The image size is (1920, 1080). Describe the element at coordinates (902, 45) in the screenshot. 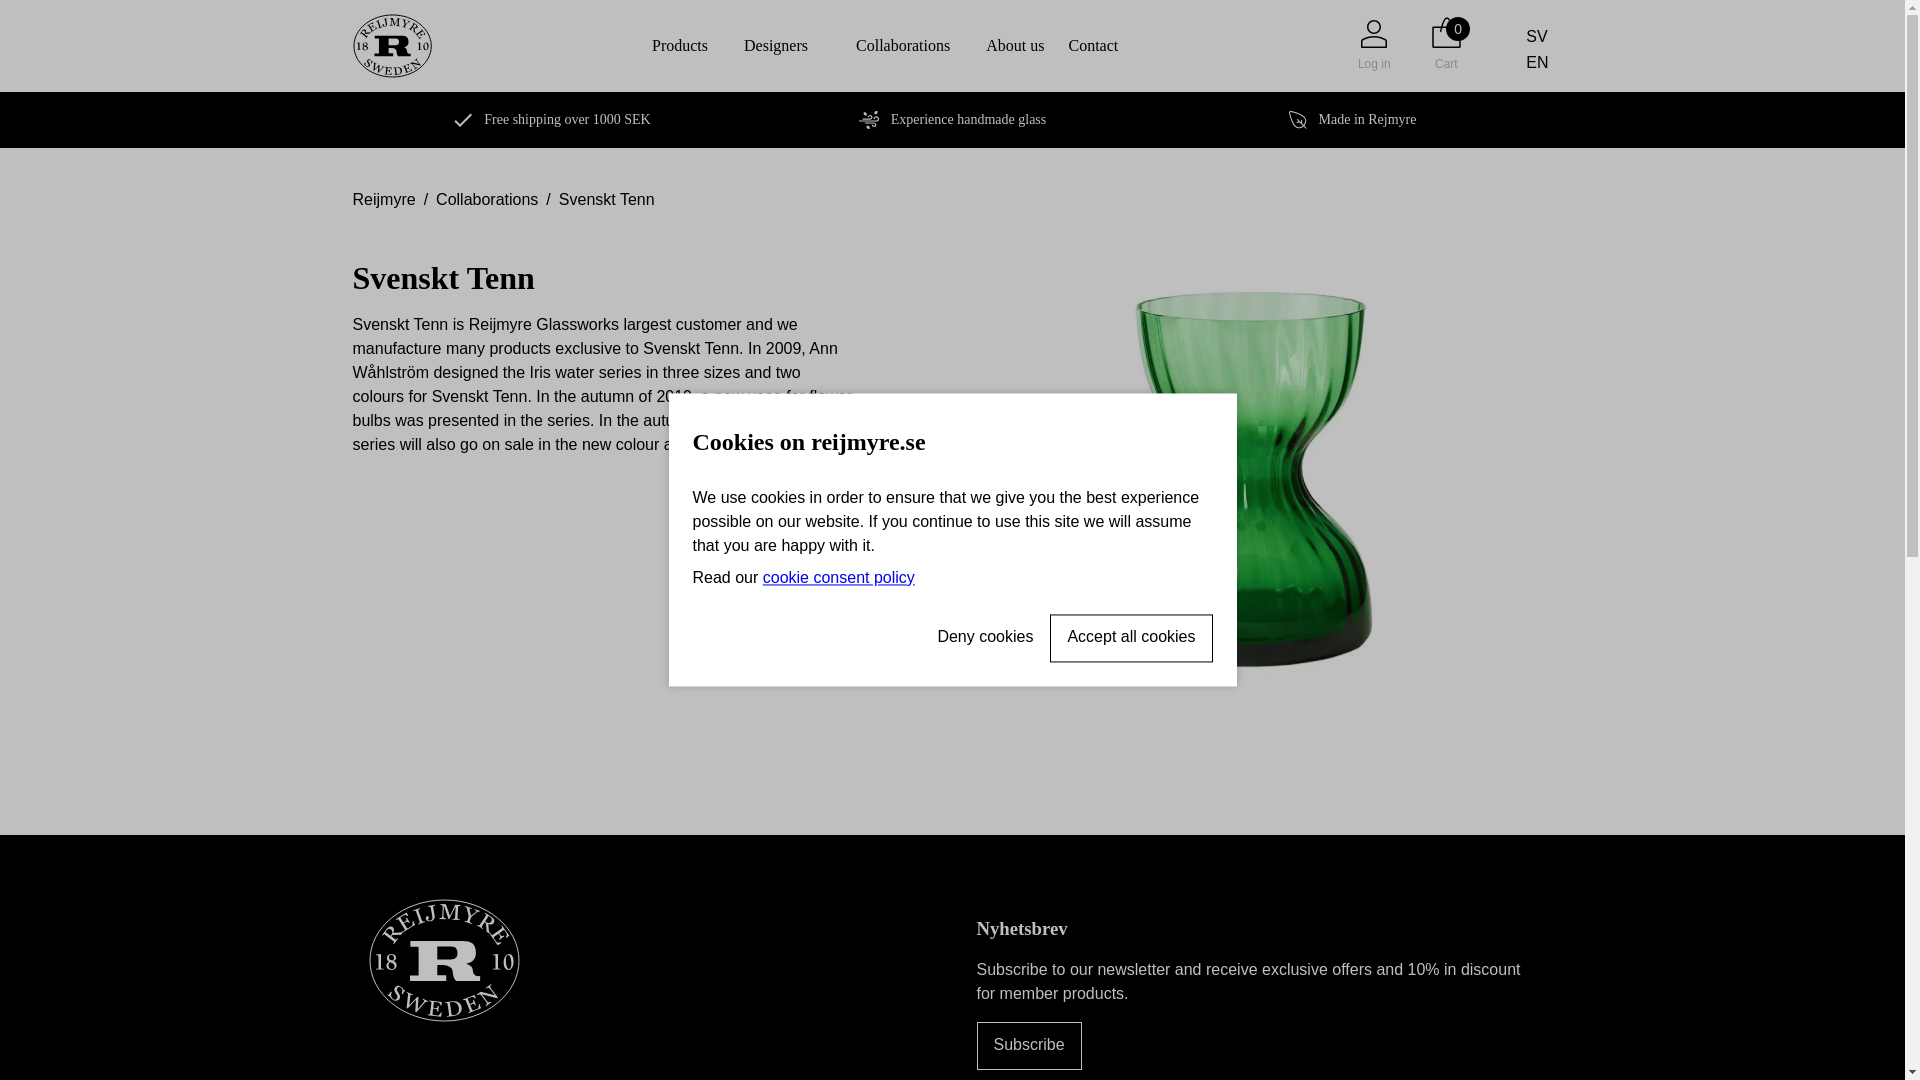

I see `Collaborations` at that location.